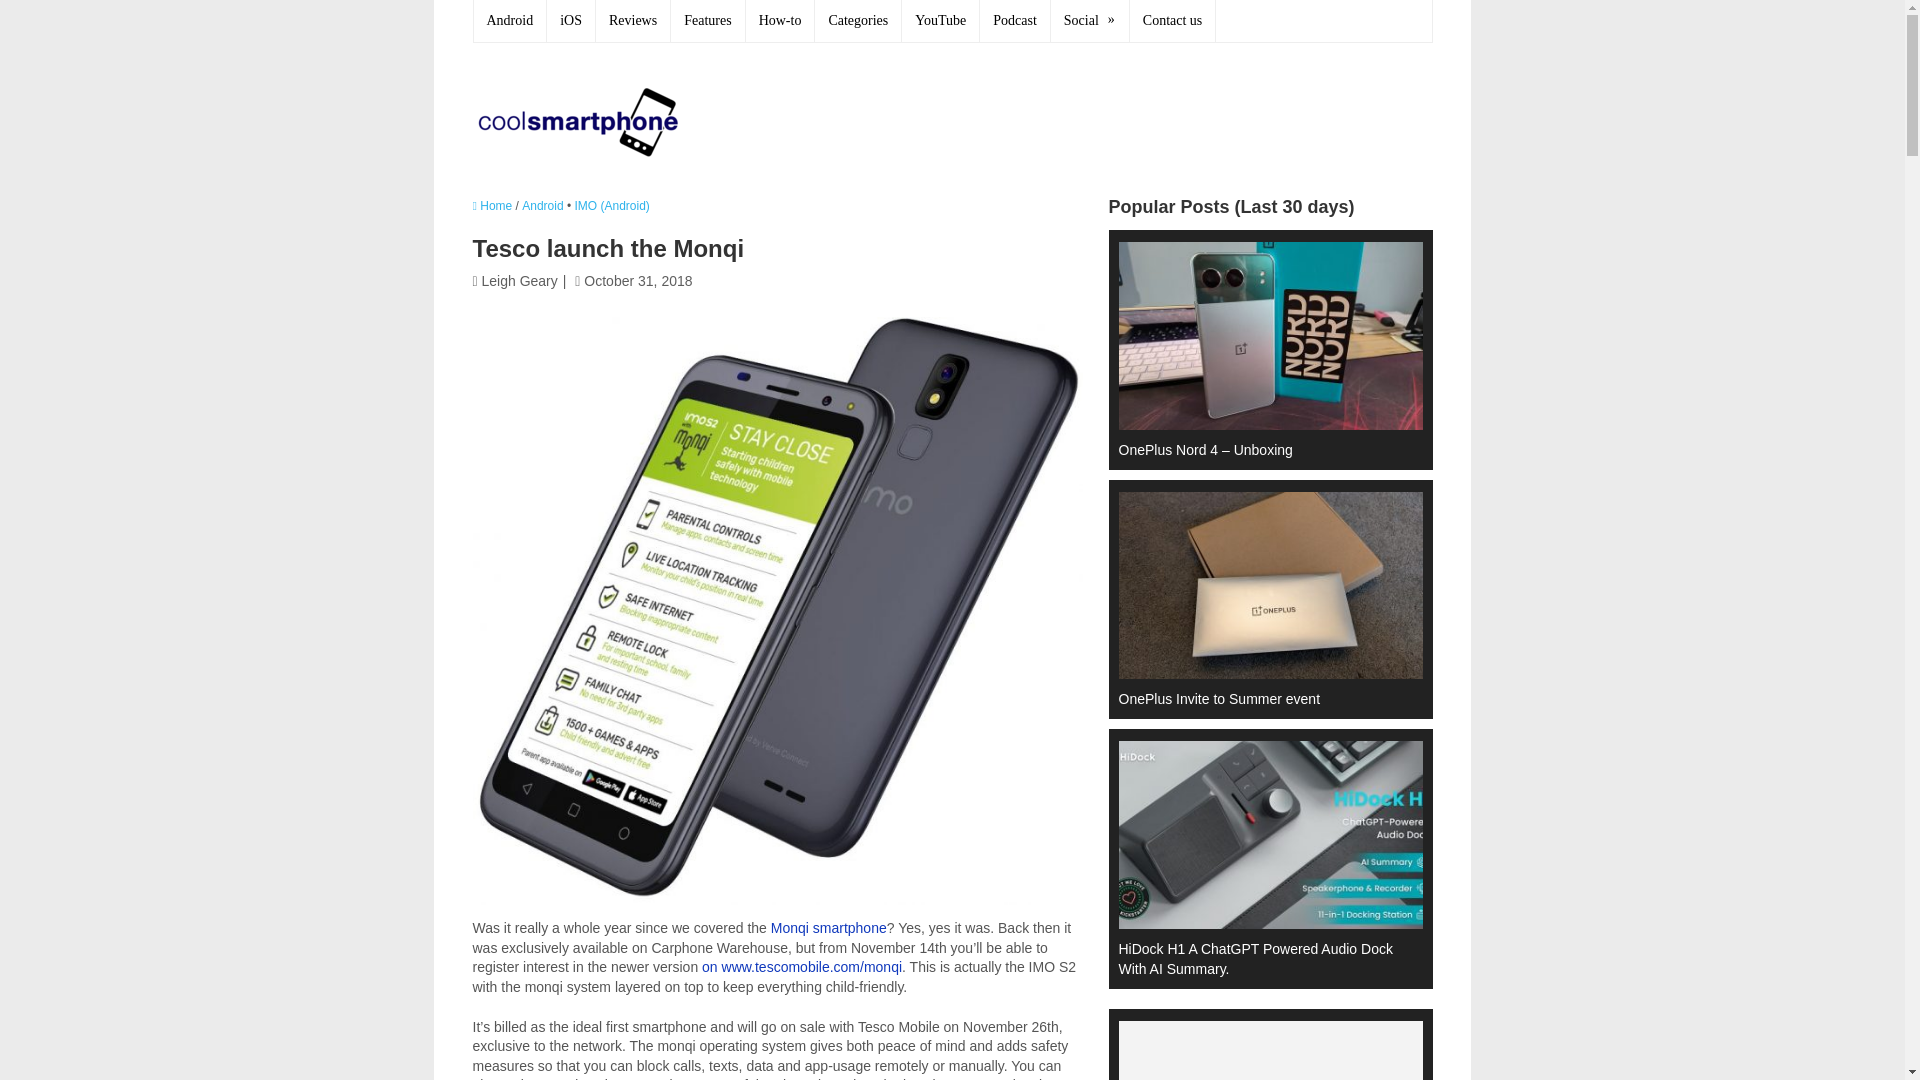 This screenshot has height=1080, width=1920. What do you see at coordinates (829, 928) in the screenshot?
I see `Monqi smartphone` at bounding box center [829, 928].